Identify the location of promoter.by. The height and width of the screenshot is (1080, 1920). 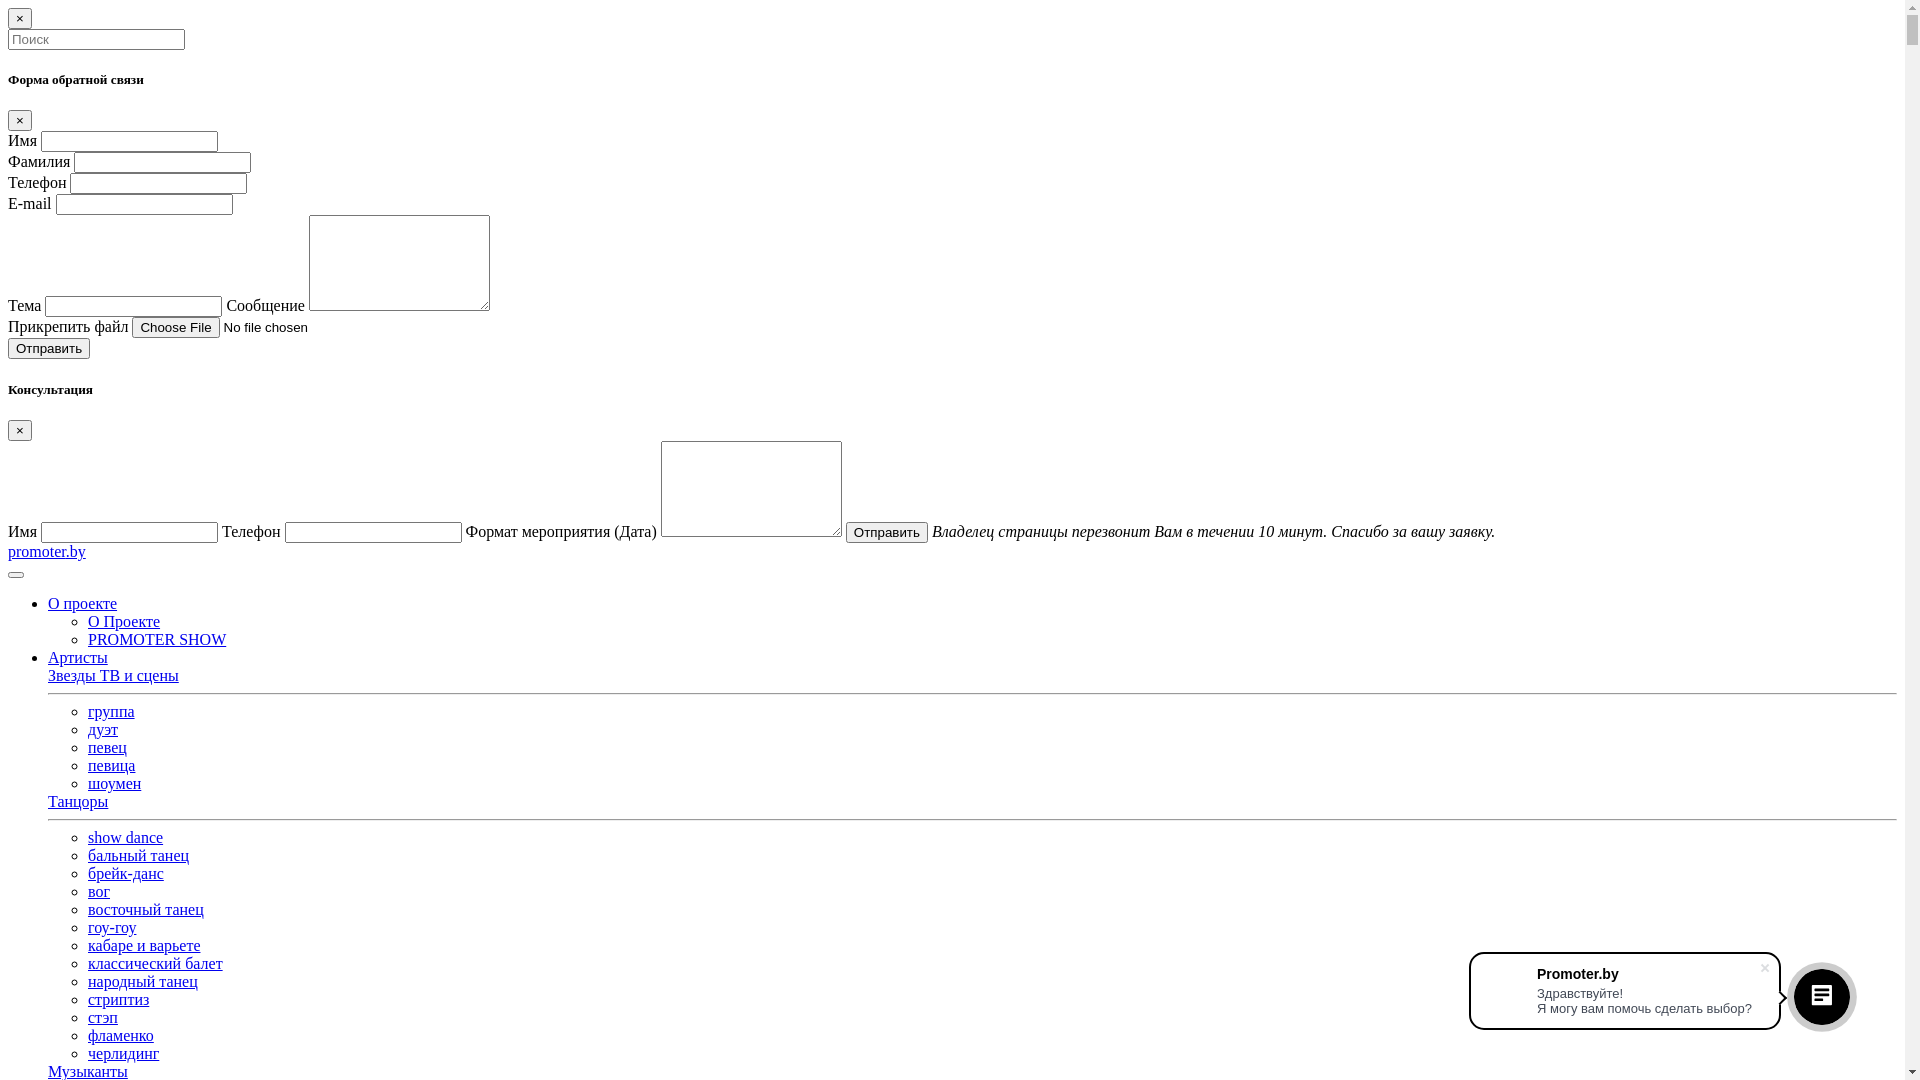
(47, 552).